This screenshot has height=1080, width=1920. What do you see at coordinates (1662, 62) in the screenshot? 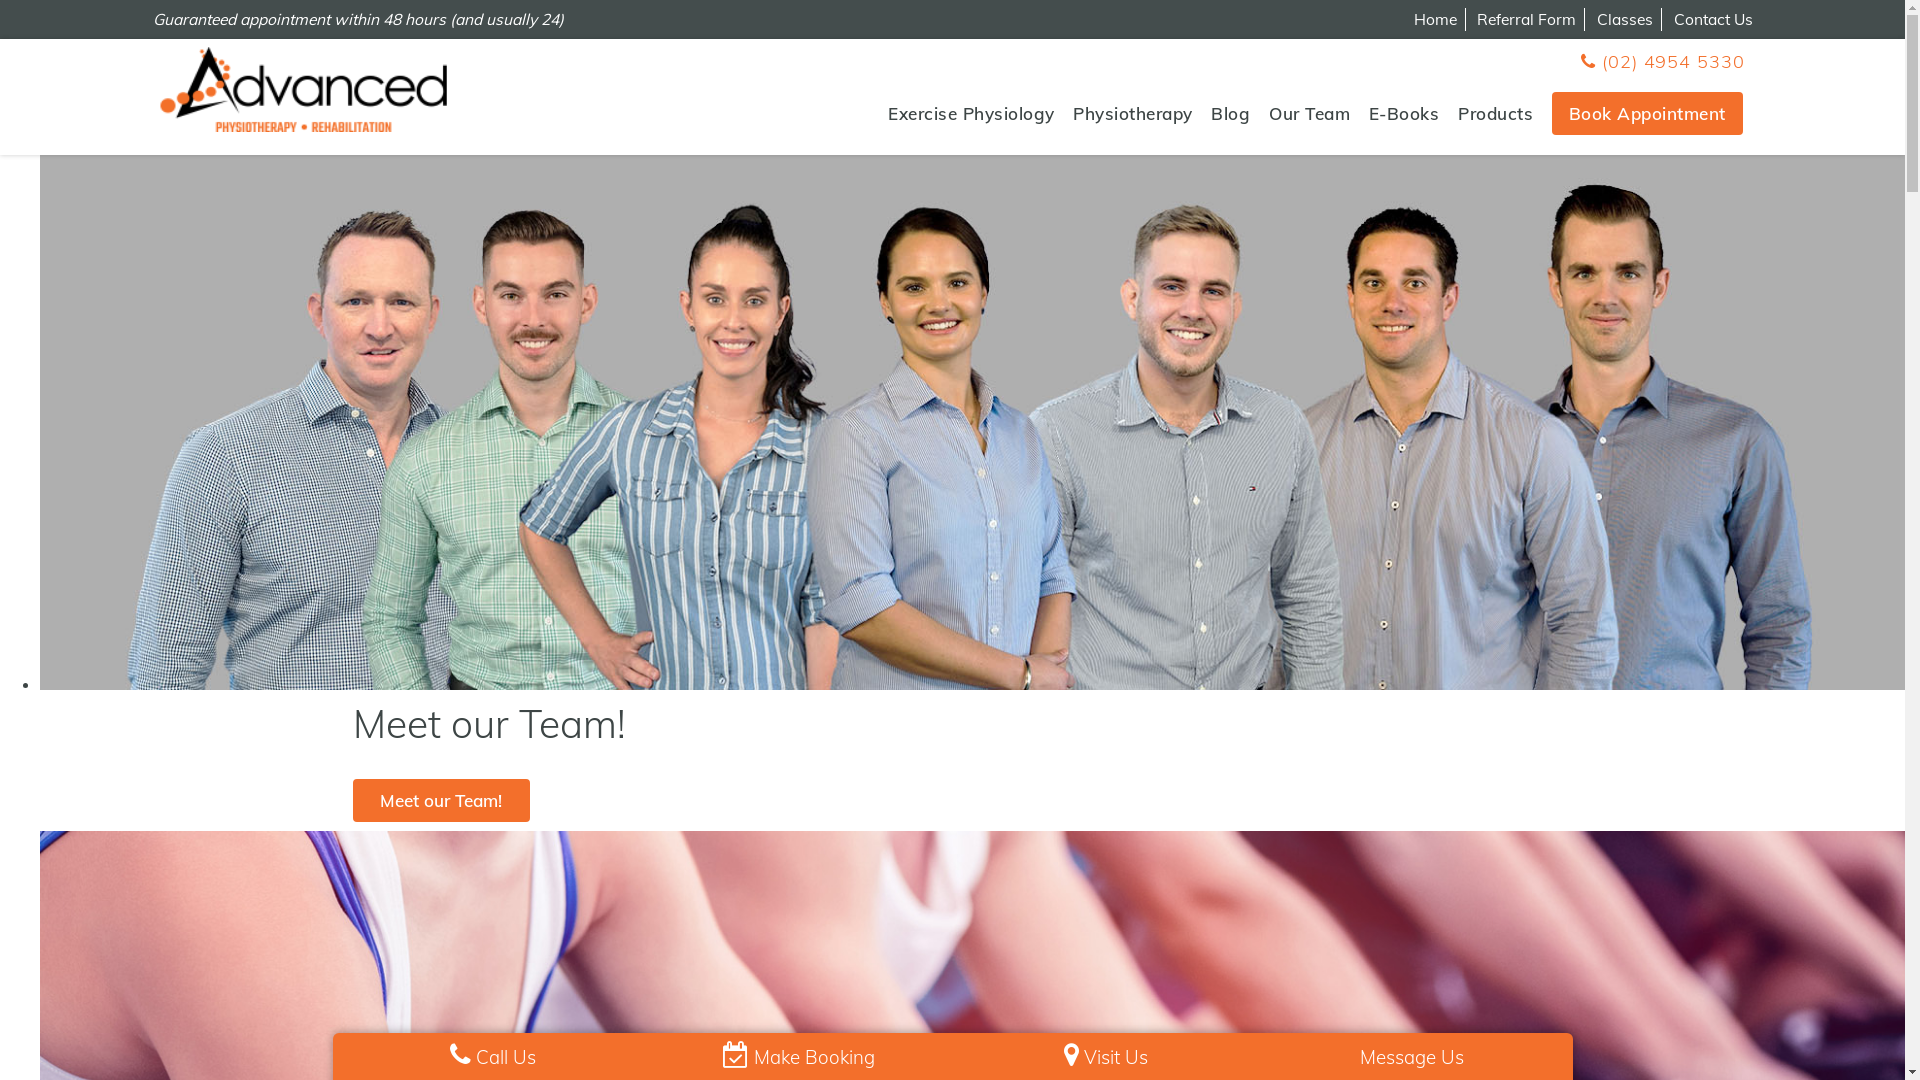
I see `(02) 4954 5330` at bounding box center [1662, 62].